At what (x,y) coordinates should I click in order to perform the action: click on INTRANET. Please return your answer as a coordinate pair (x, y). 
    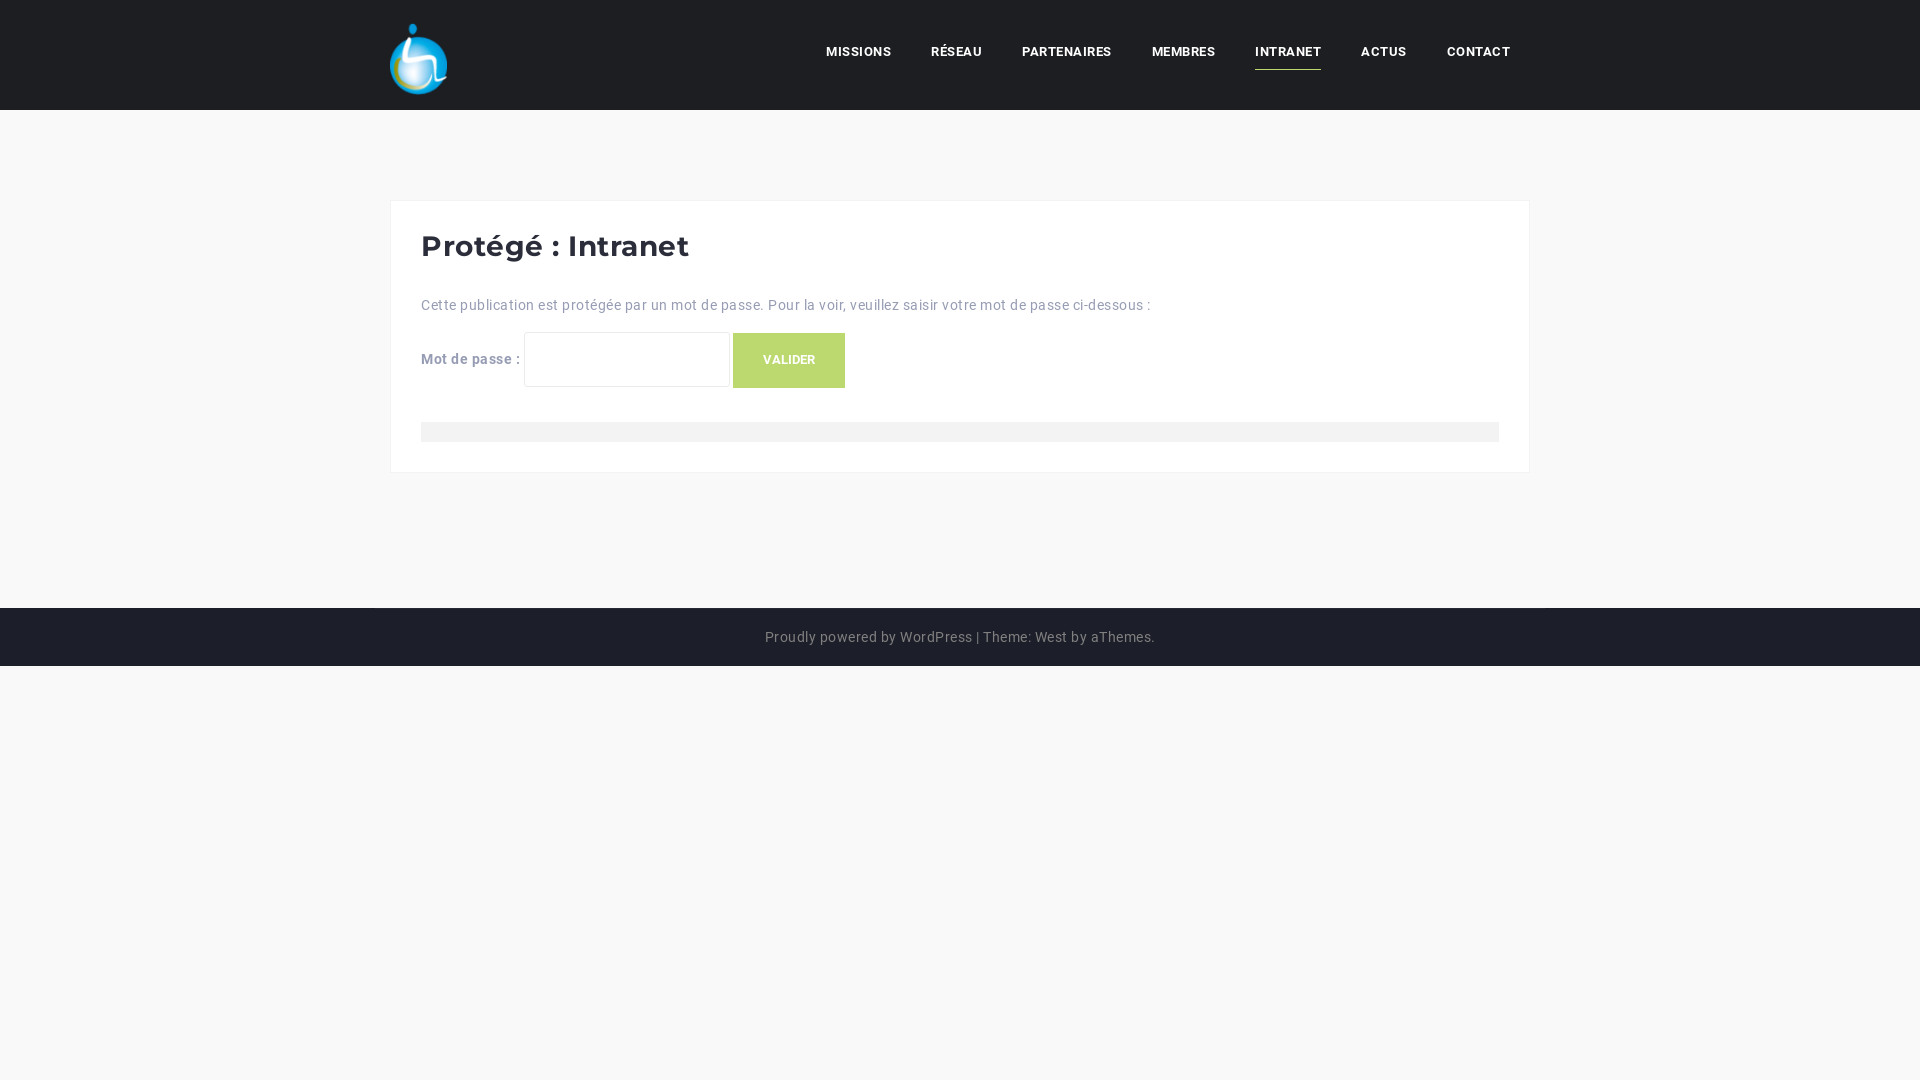
    Looking at the image, I should click on (1288, 56).